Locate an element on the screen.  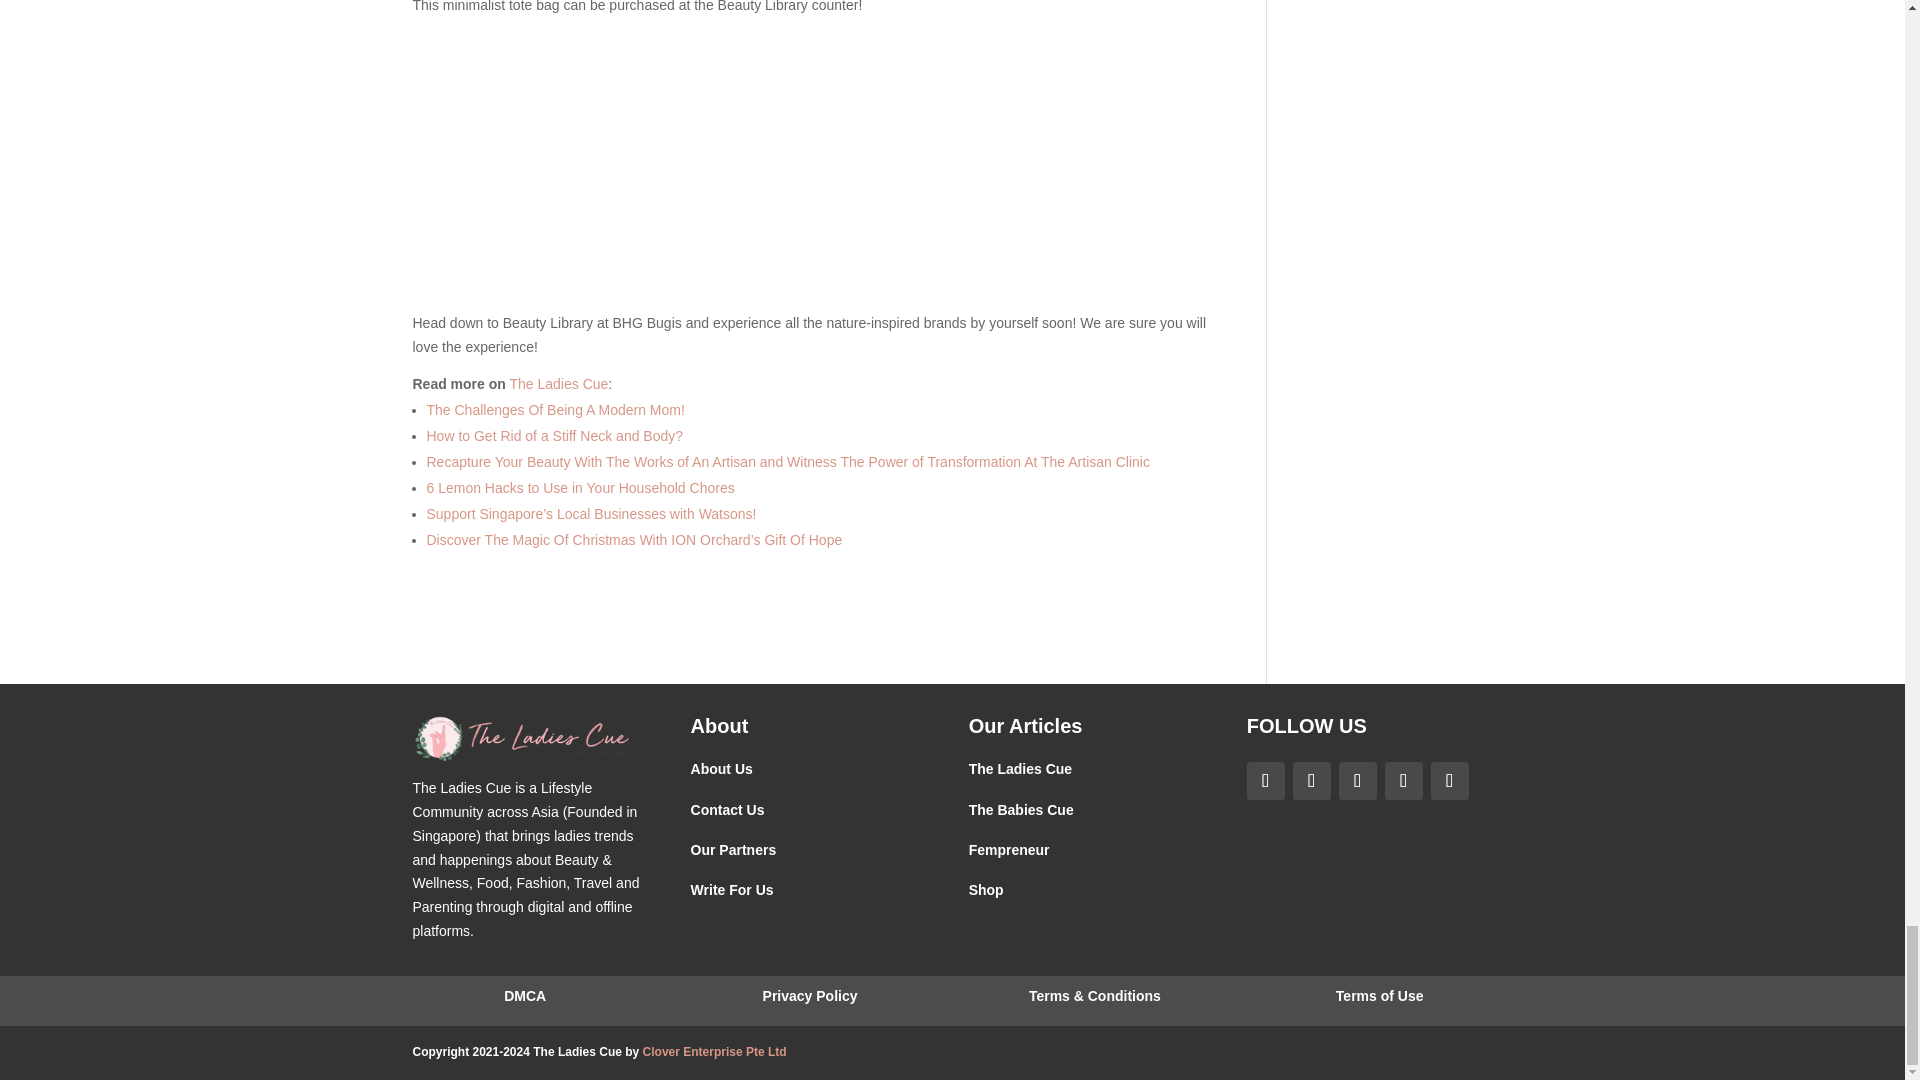
Follow on Youtube is located at coordinates (1449, 781).